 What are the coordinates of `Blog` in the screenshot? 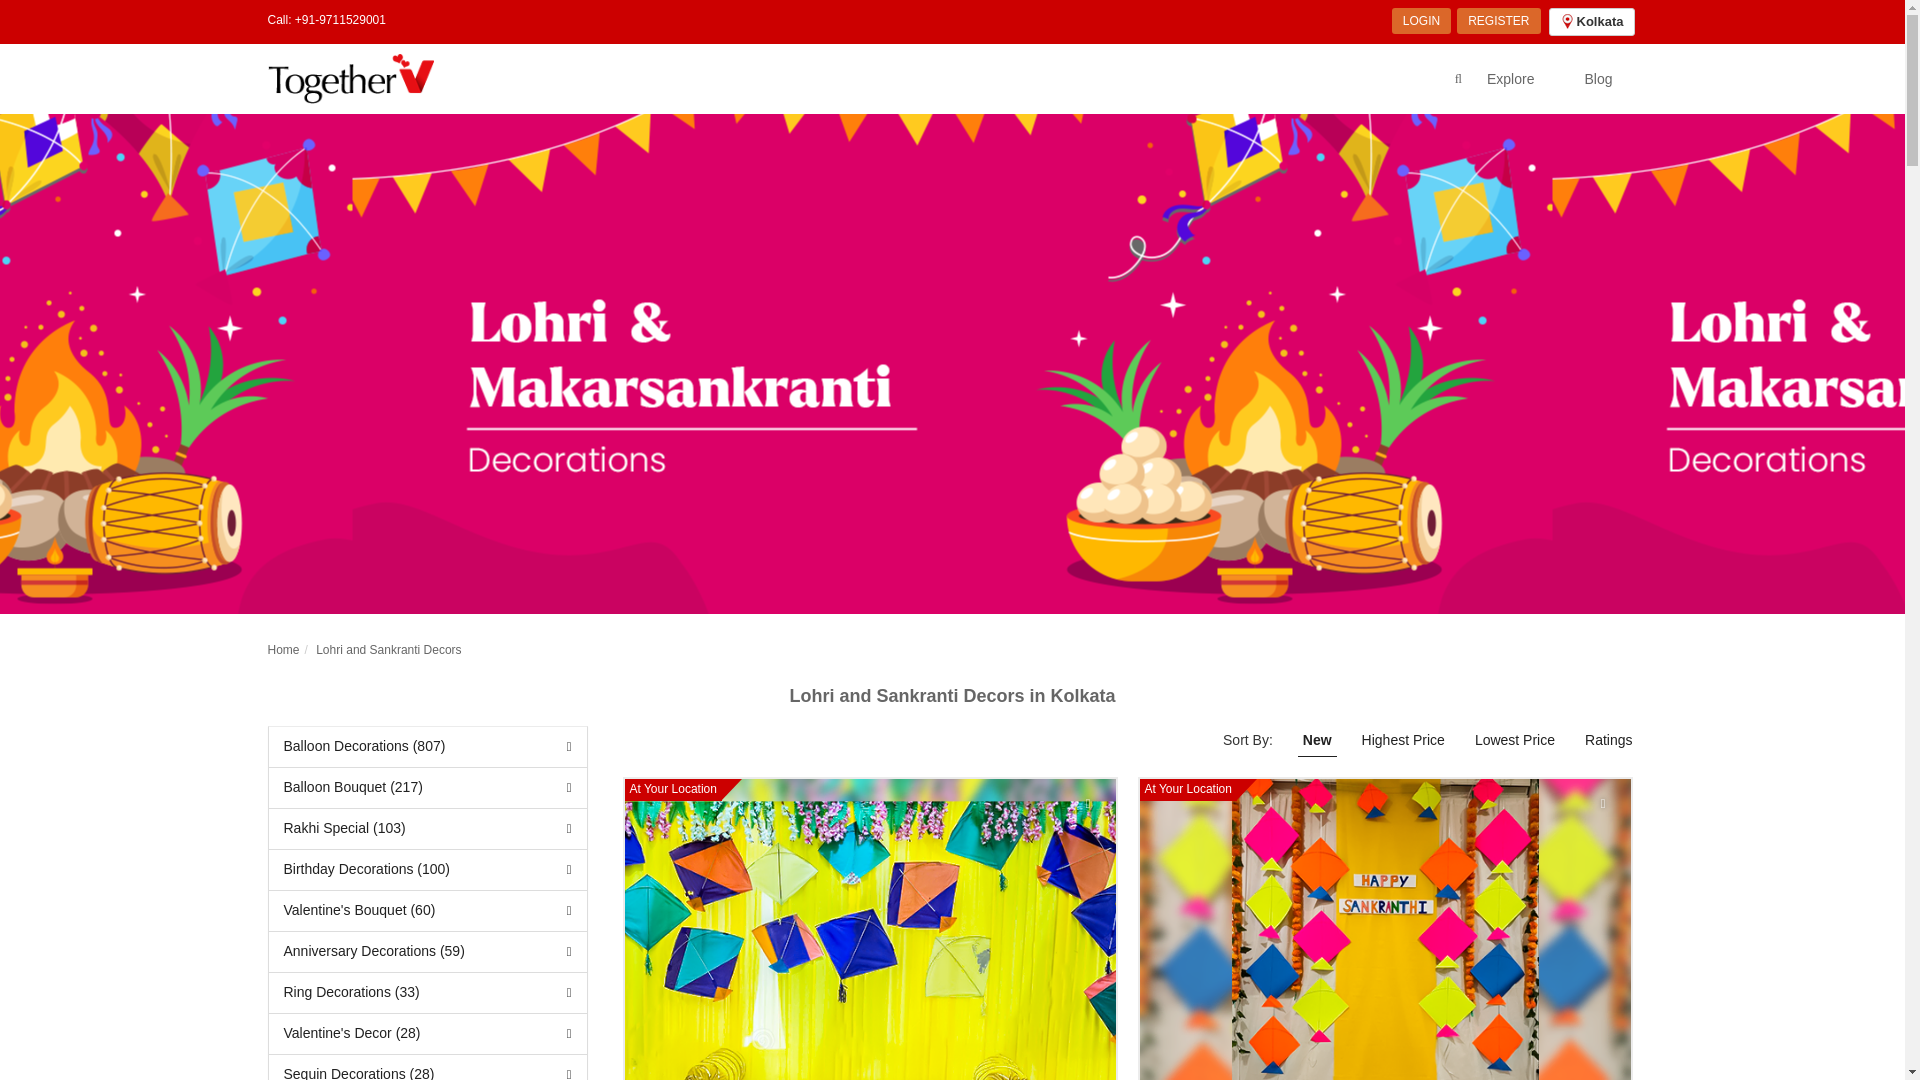 It's located at (1598, 78).